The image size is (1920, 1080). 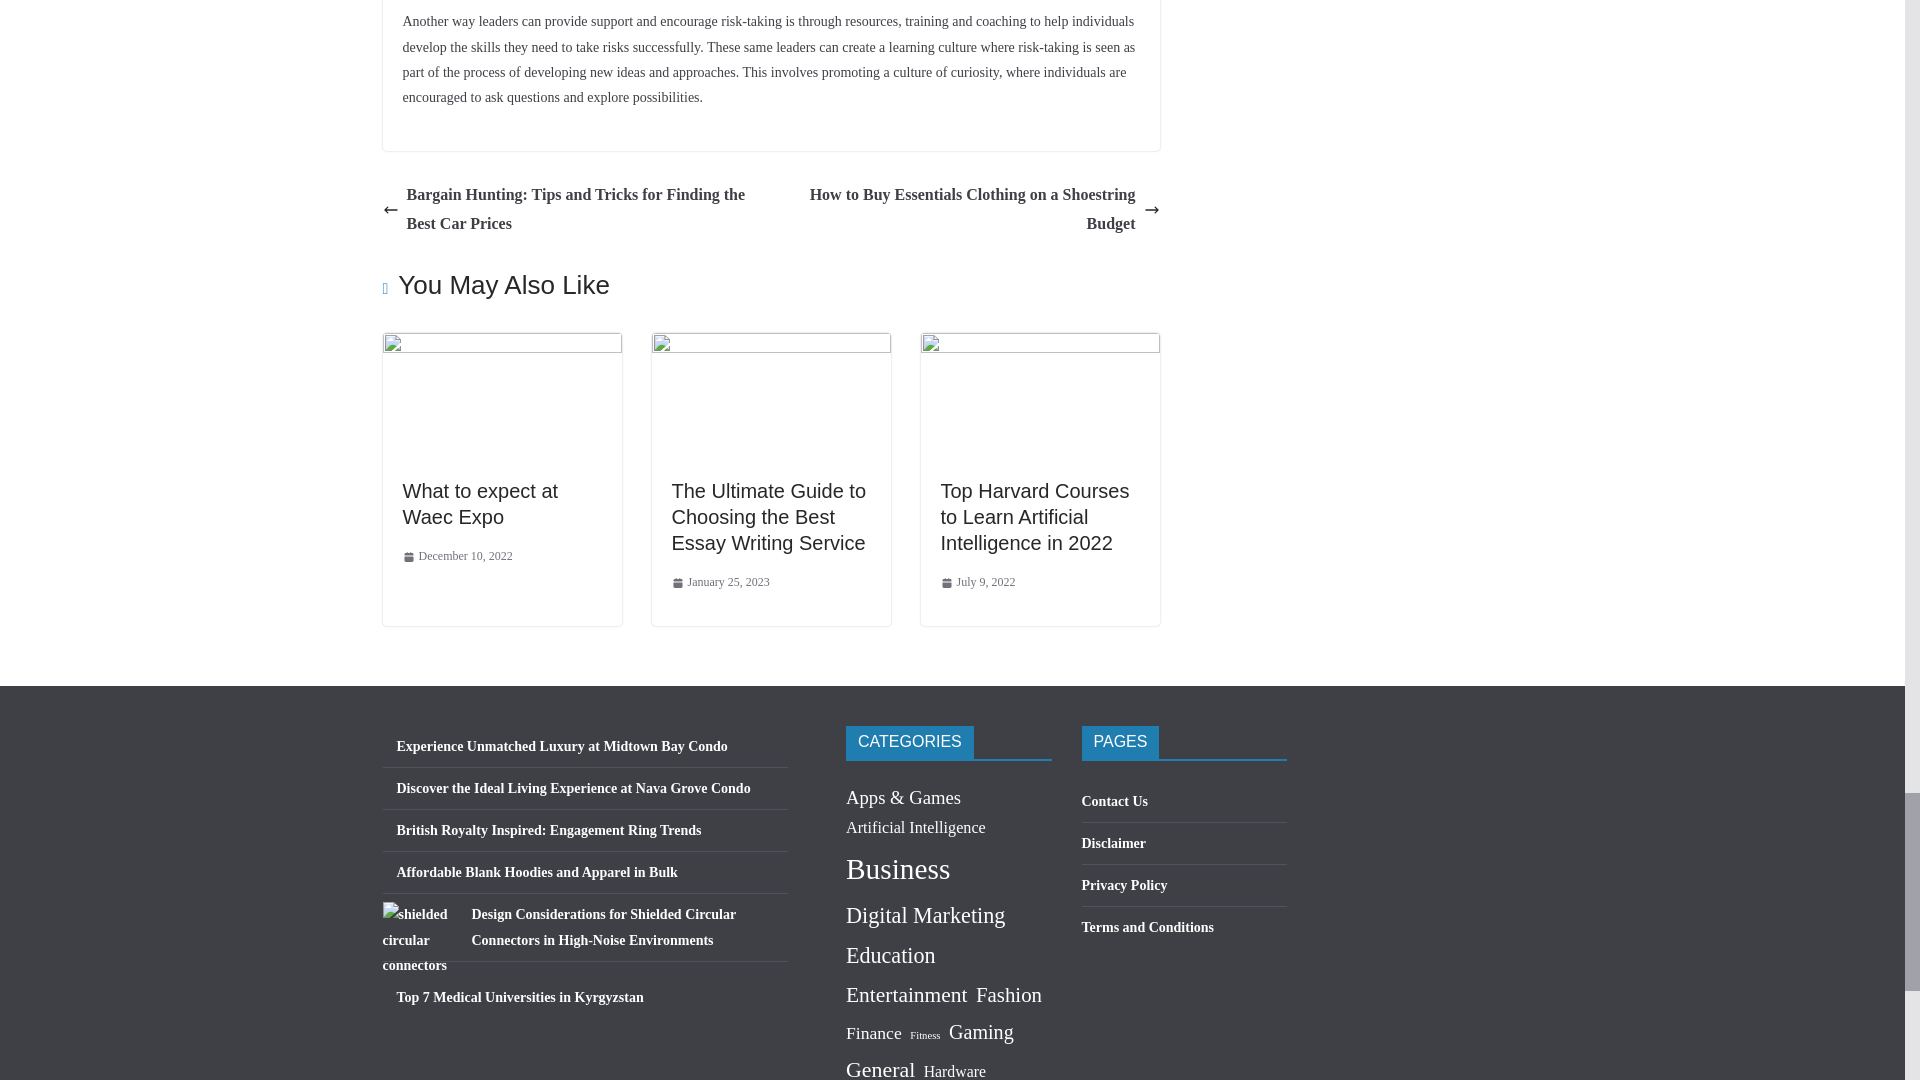 What do you see at coordinates (720, 583) in the screenshot?
I see `5:51 PM` at bounding box center [720, 583].